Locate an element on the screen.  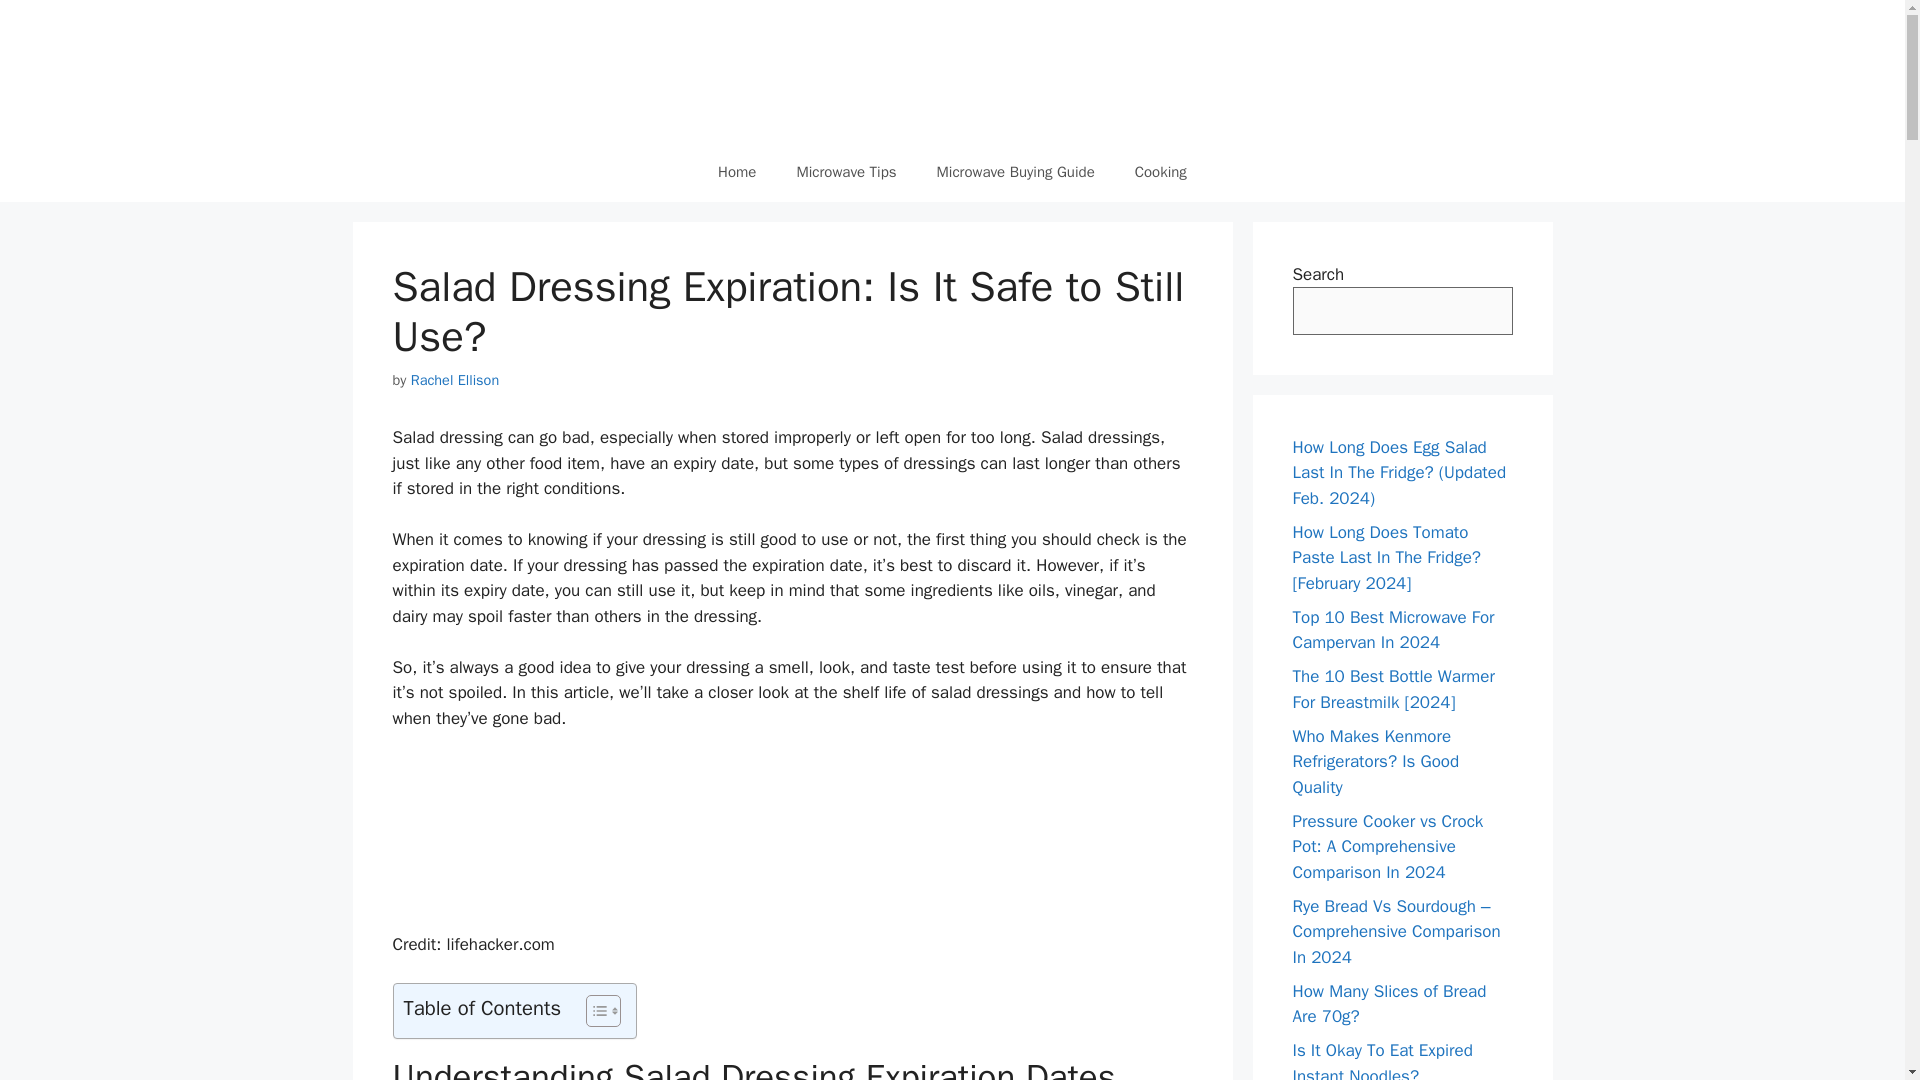
Salad Dressing Expiration: Is It Safe to Still Use? is located at coordinates (541, 832).